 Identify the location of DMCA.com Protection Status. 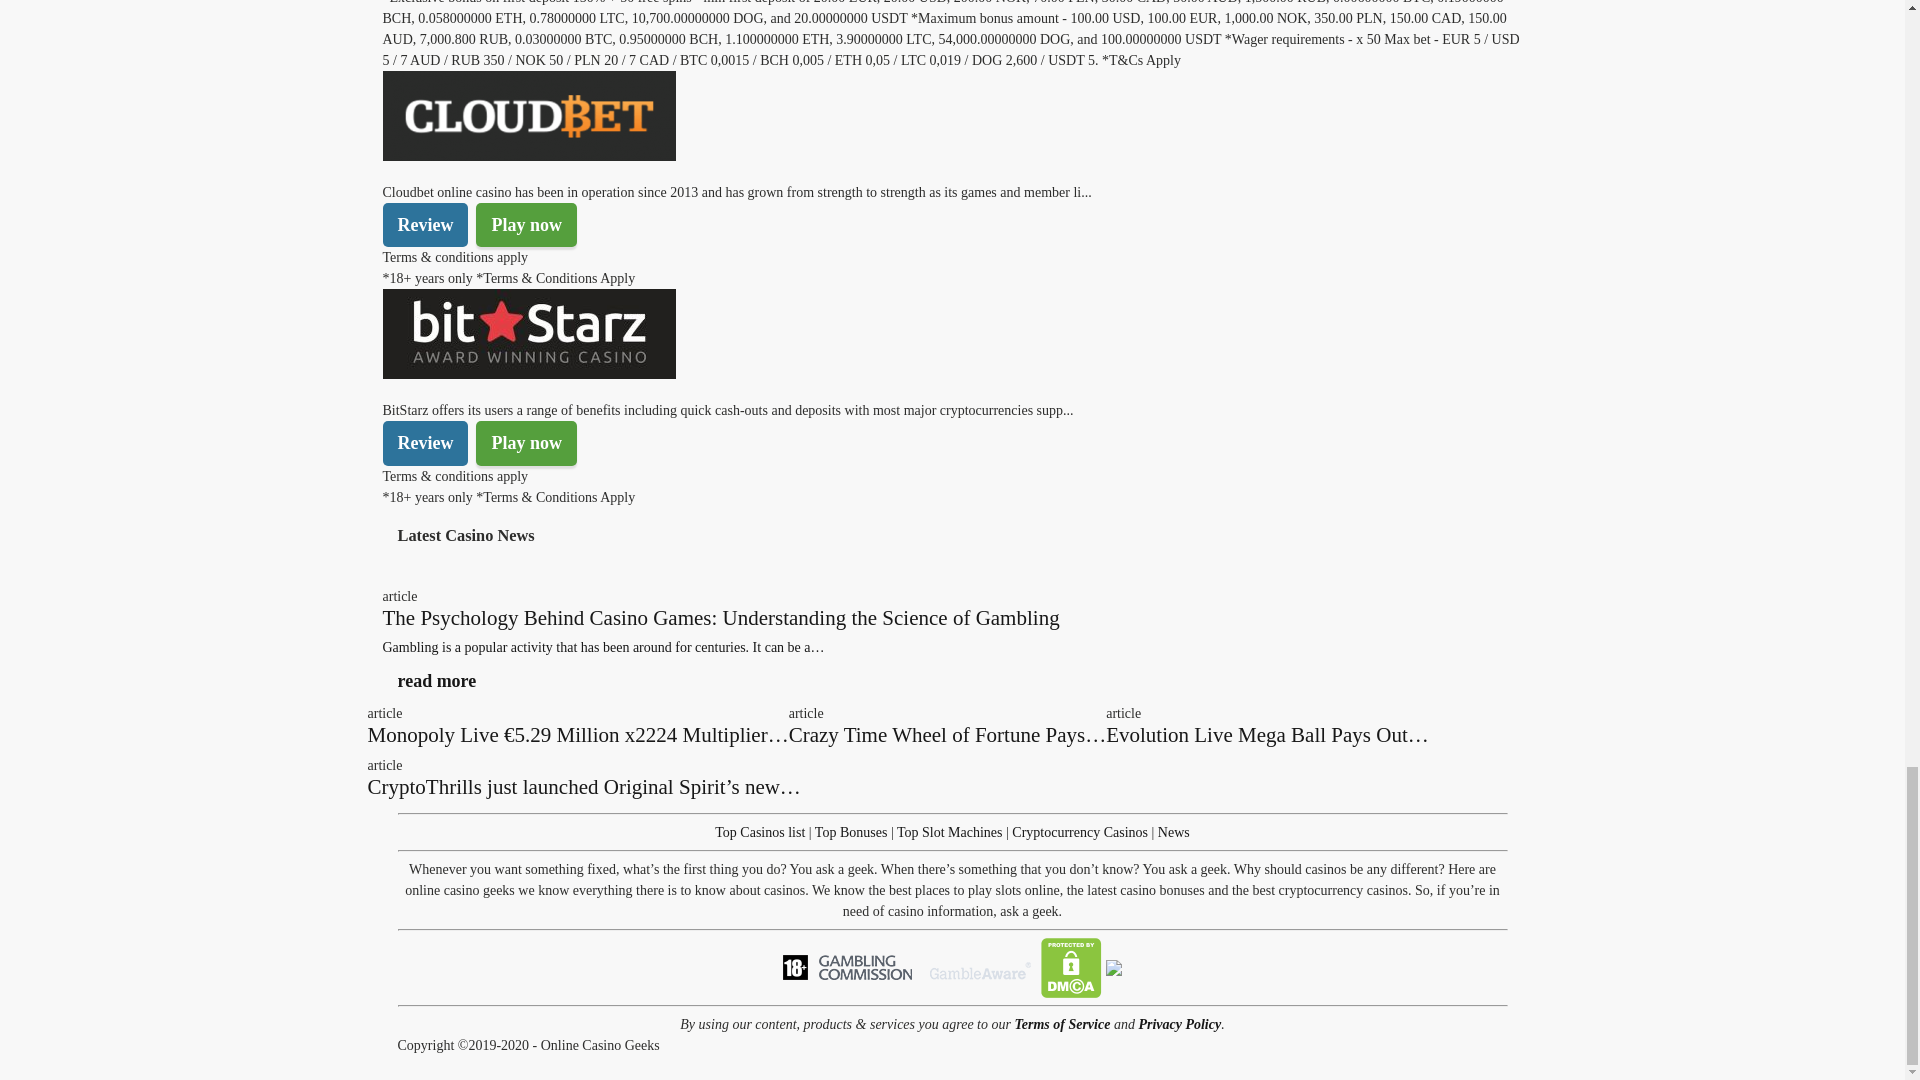
(1071, 966).